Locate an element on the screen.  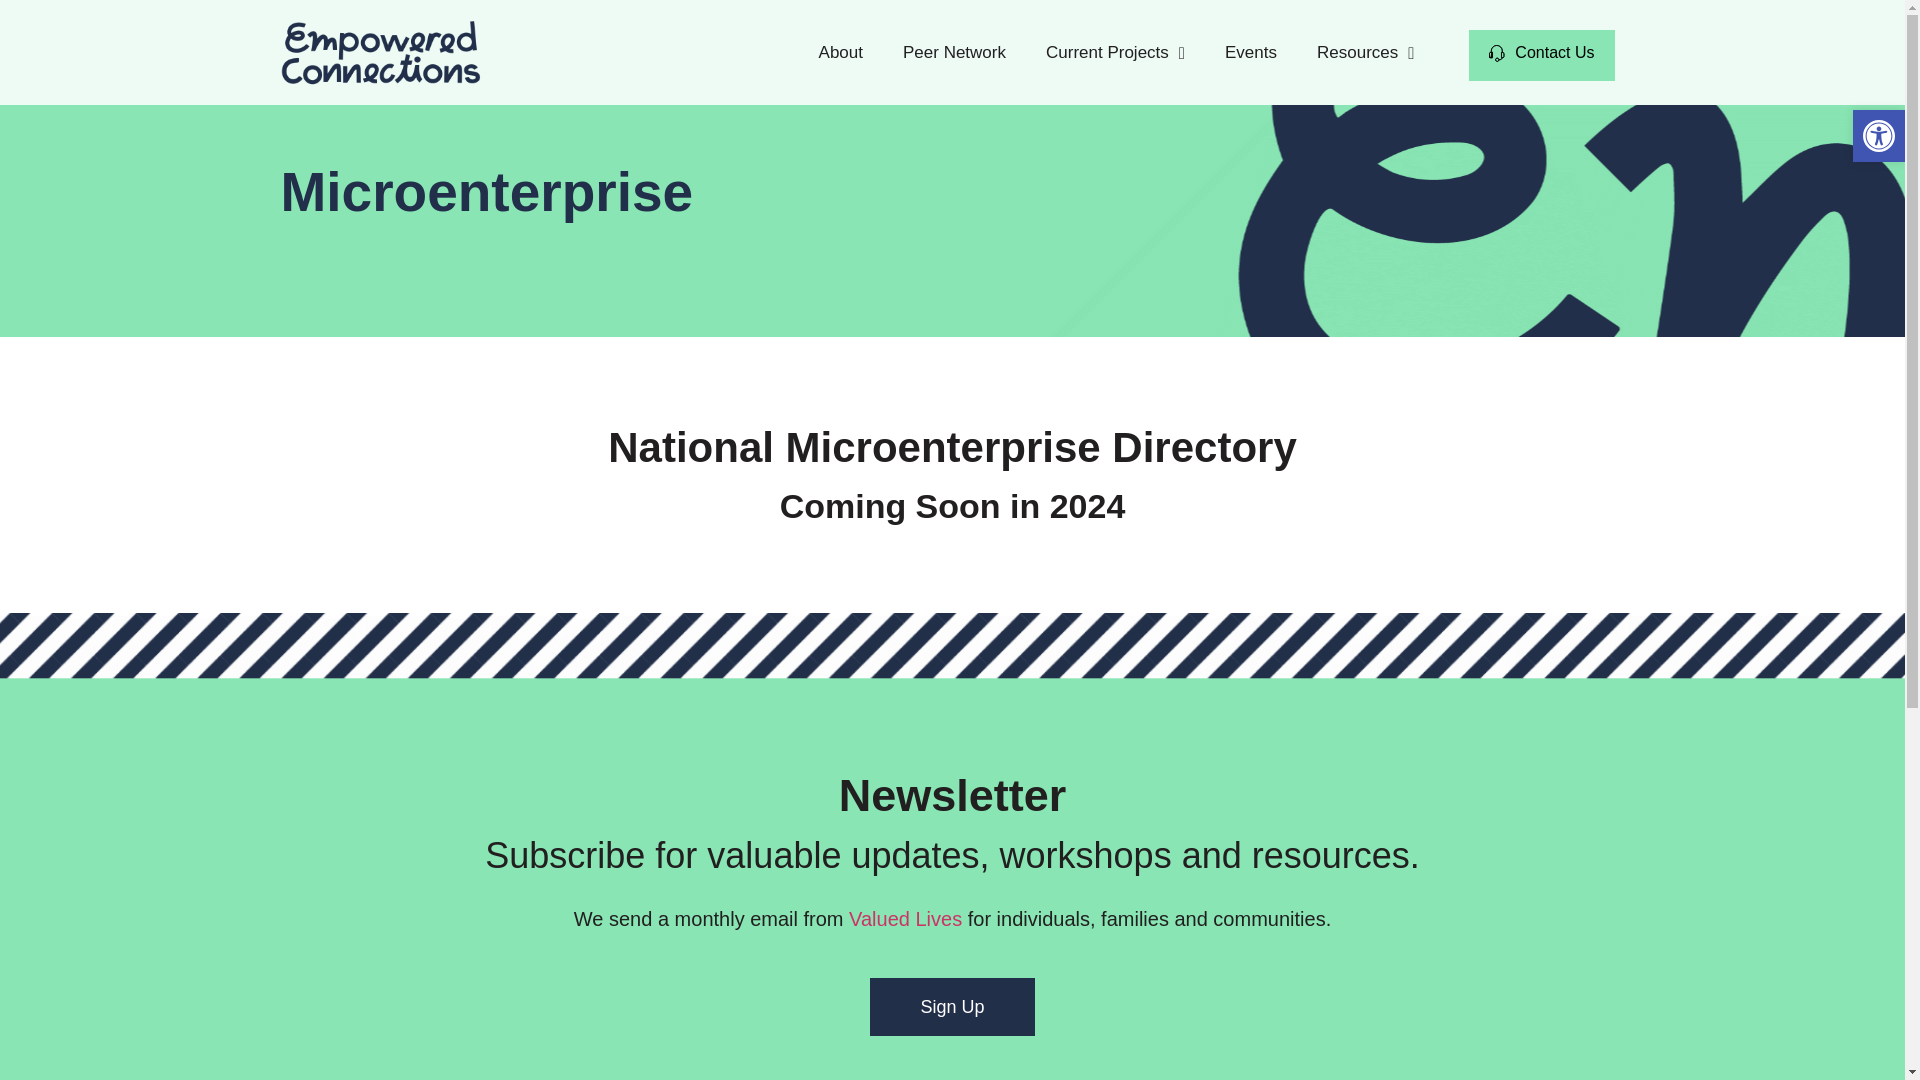
About is located at coordinates (840, 52).